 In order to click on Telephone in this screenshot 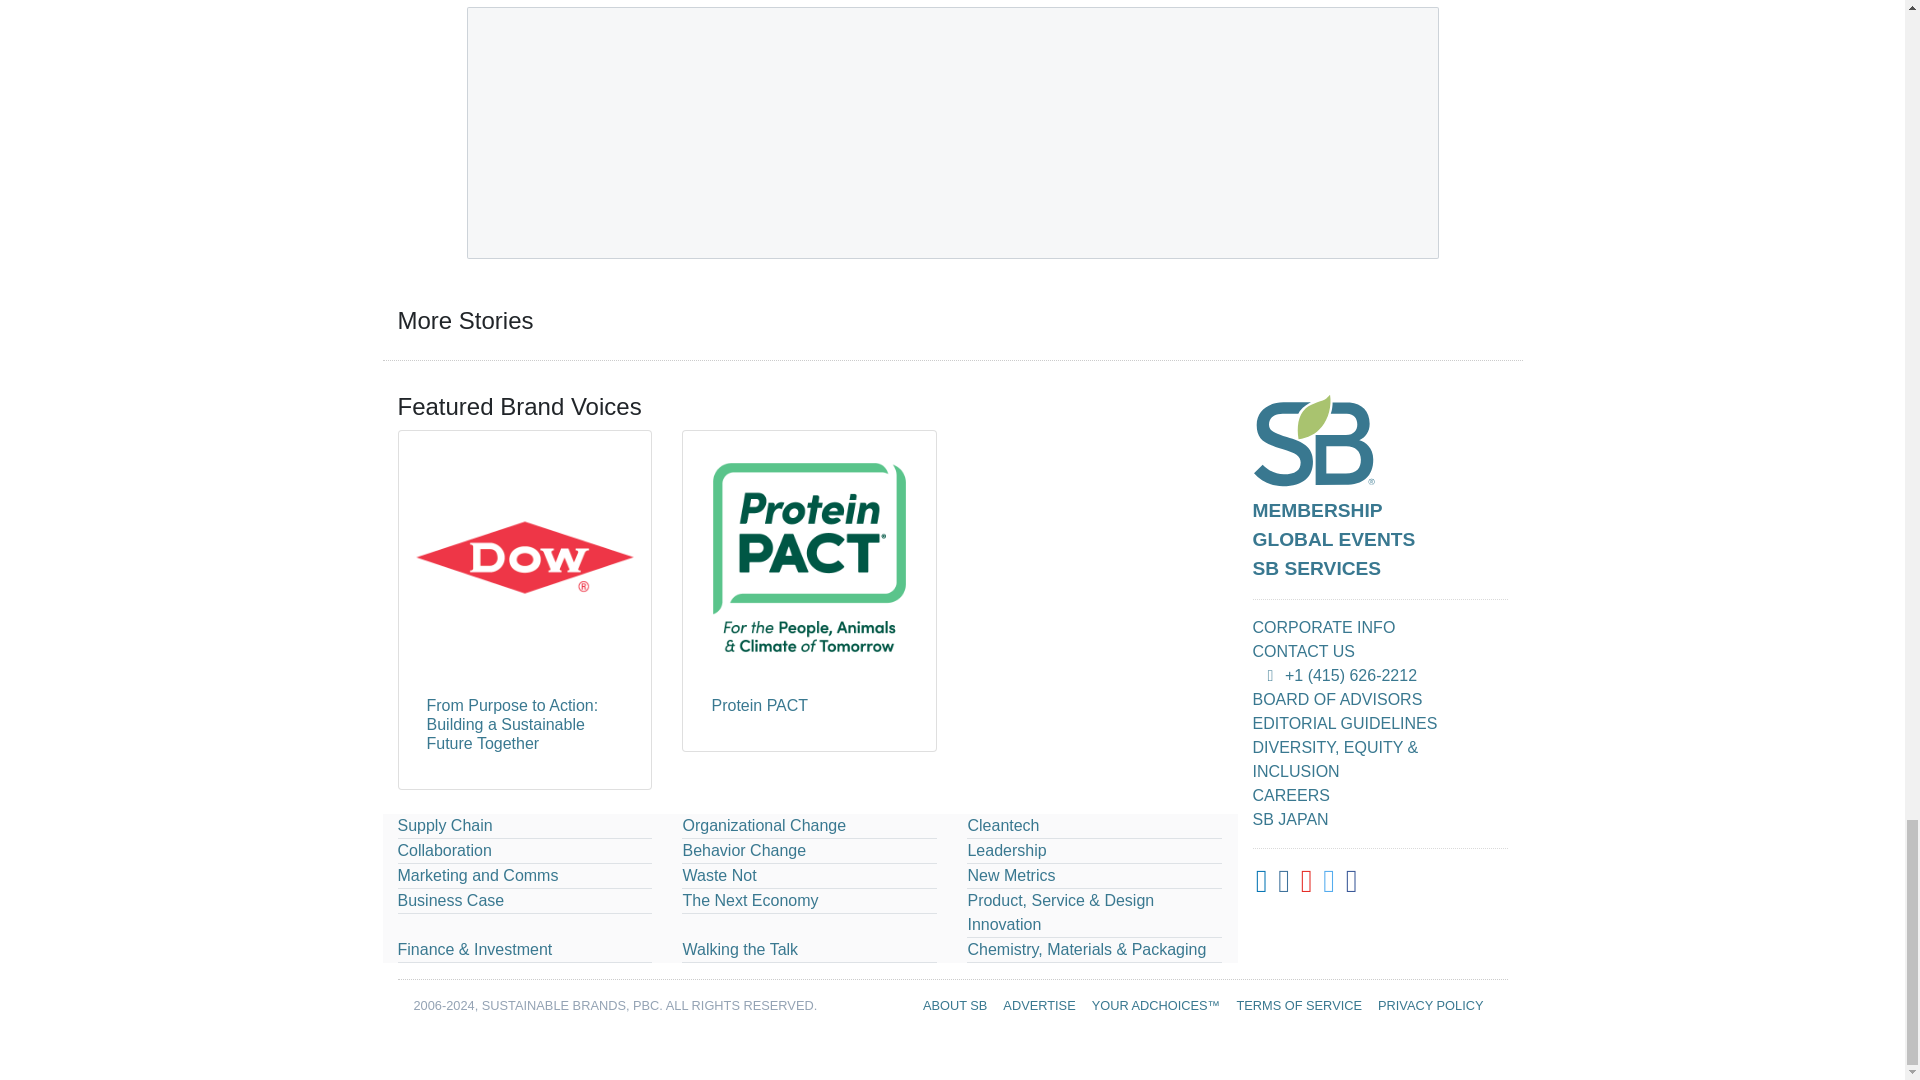, I will do `click(1270, 675)`.